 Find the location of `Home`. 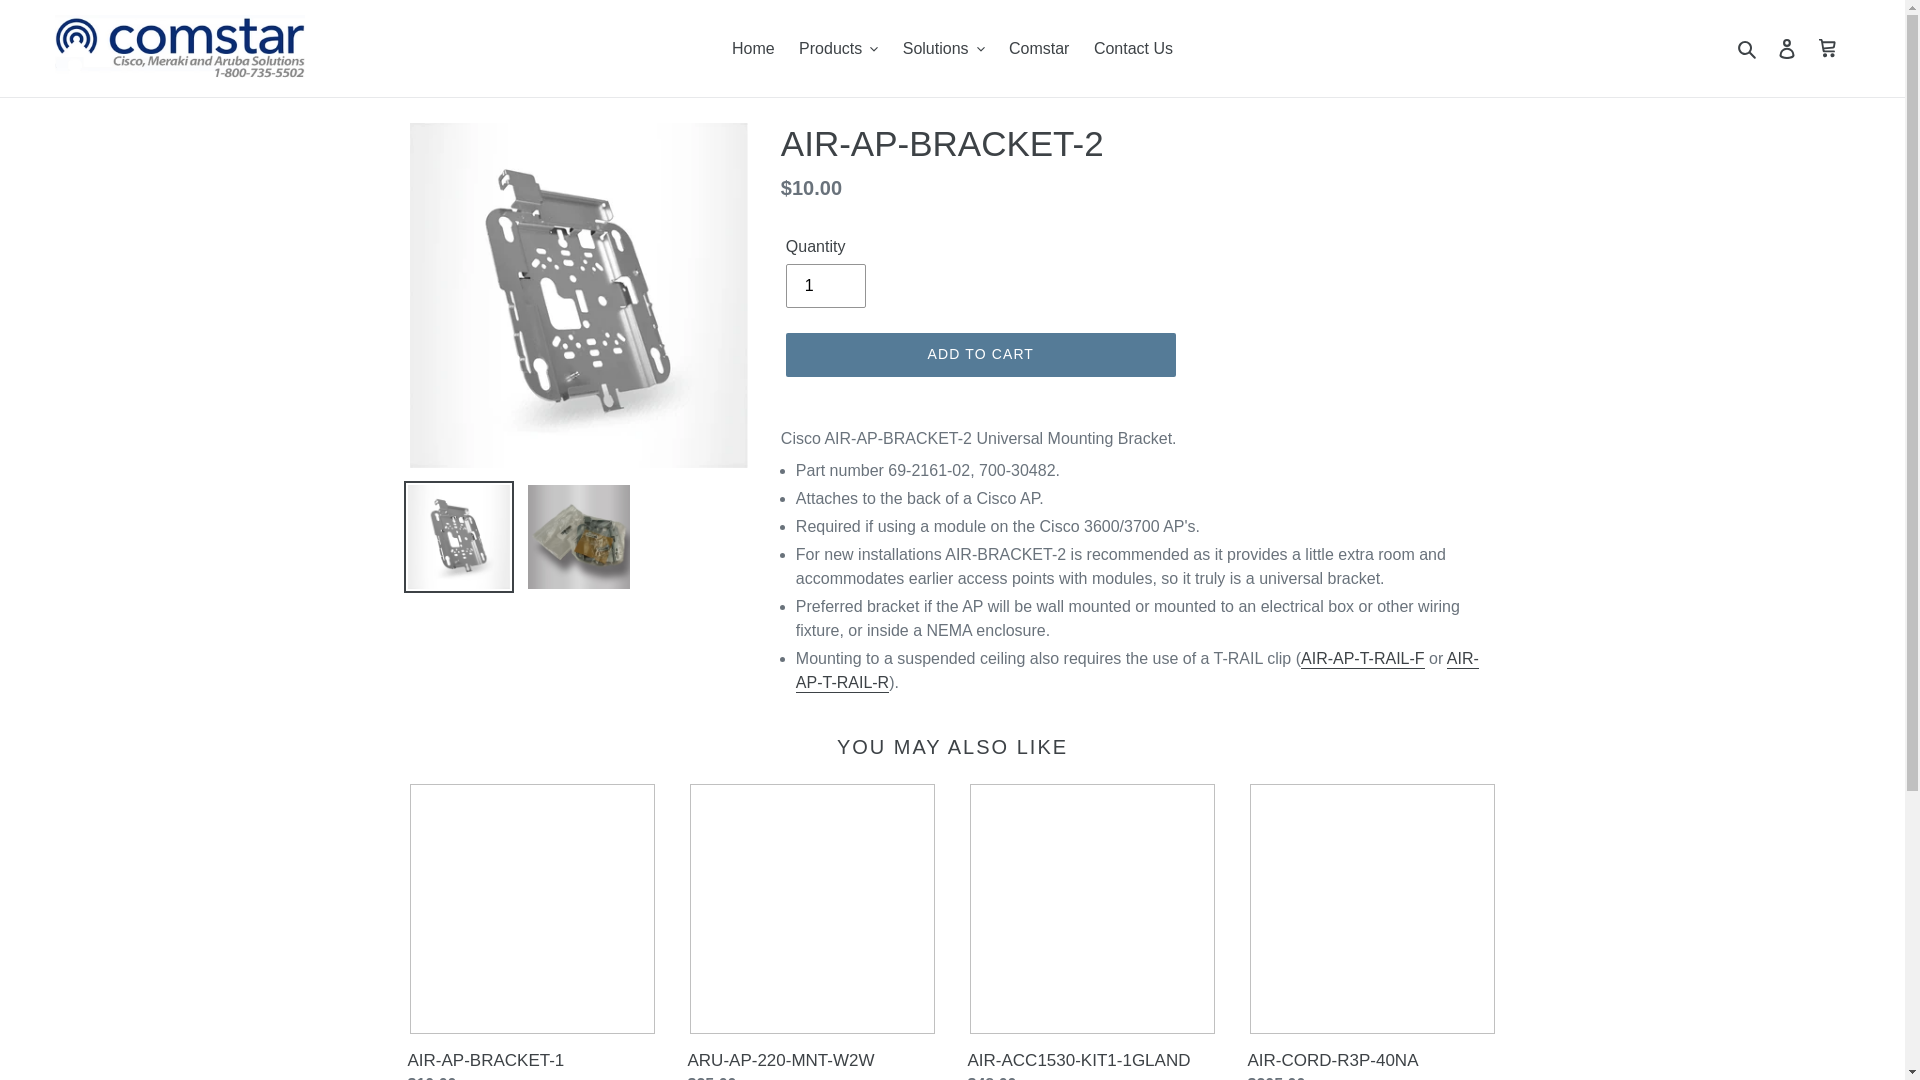

Home is located at coordinates (753, 48).